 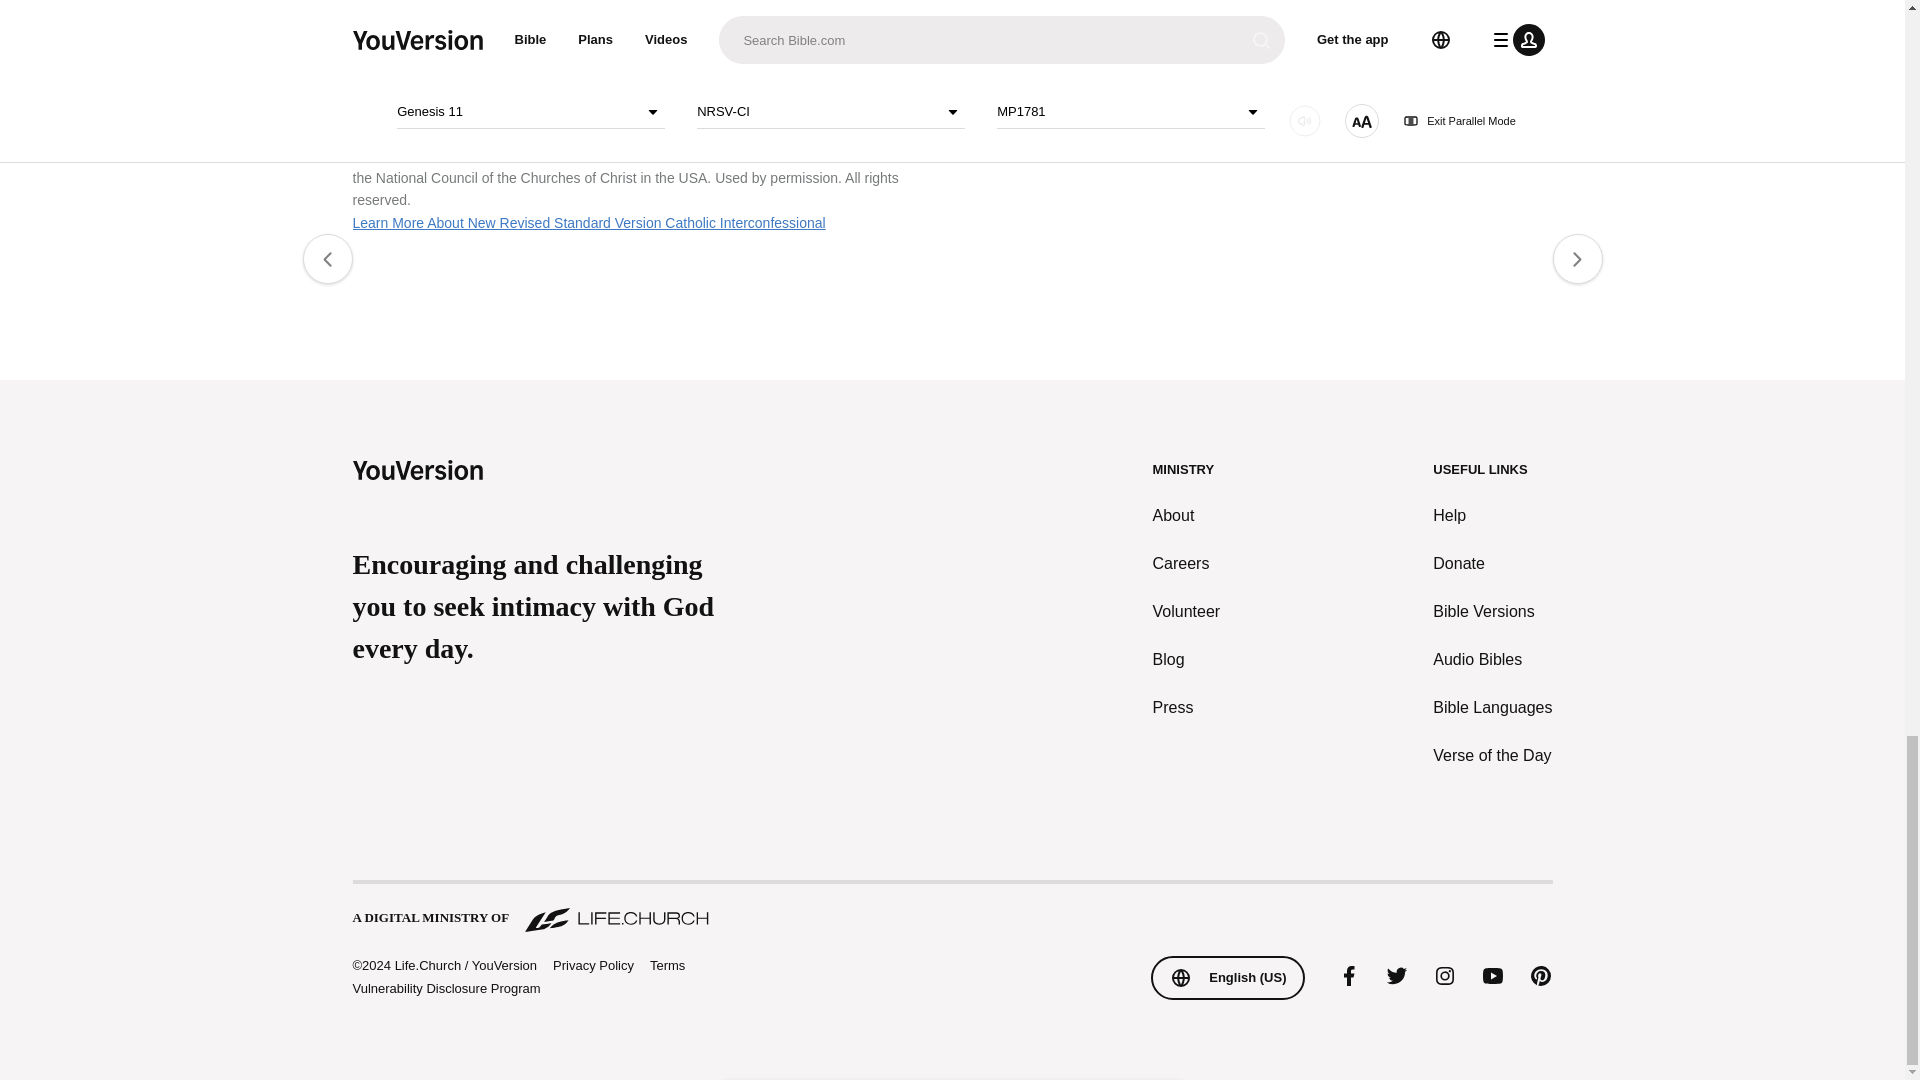 What do you see at coordinates (1187, 612) in the screenshot?
I see `Volunteer` at bounding box center [1187, 612].